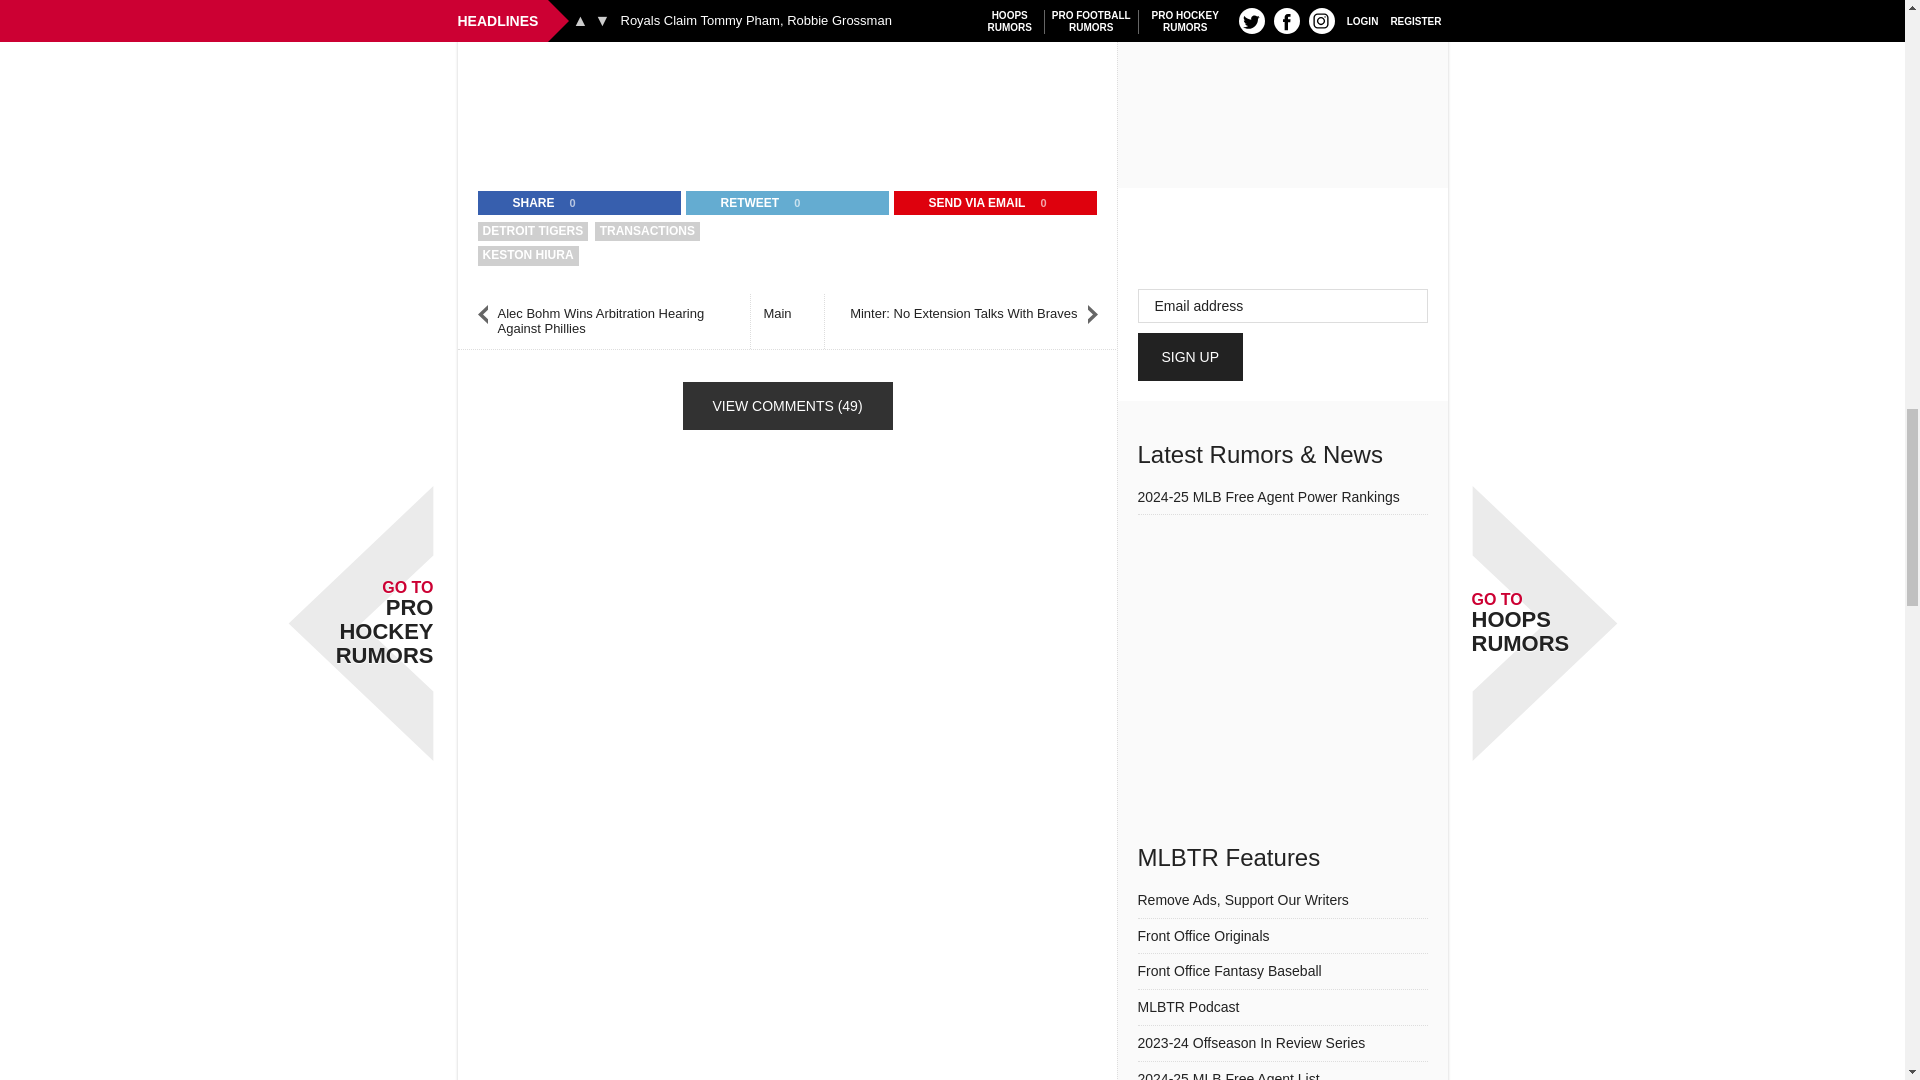 The image size is (1920, 1080). What do you see at coordinates (1191, 356) in the screenshot?
I see `Sign Up` at bounding box center [1191, 356].